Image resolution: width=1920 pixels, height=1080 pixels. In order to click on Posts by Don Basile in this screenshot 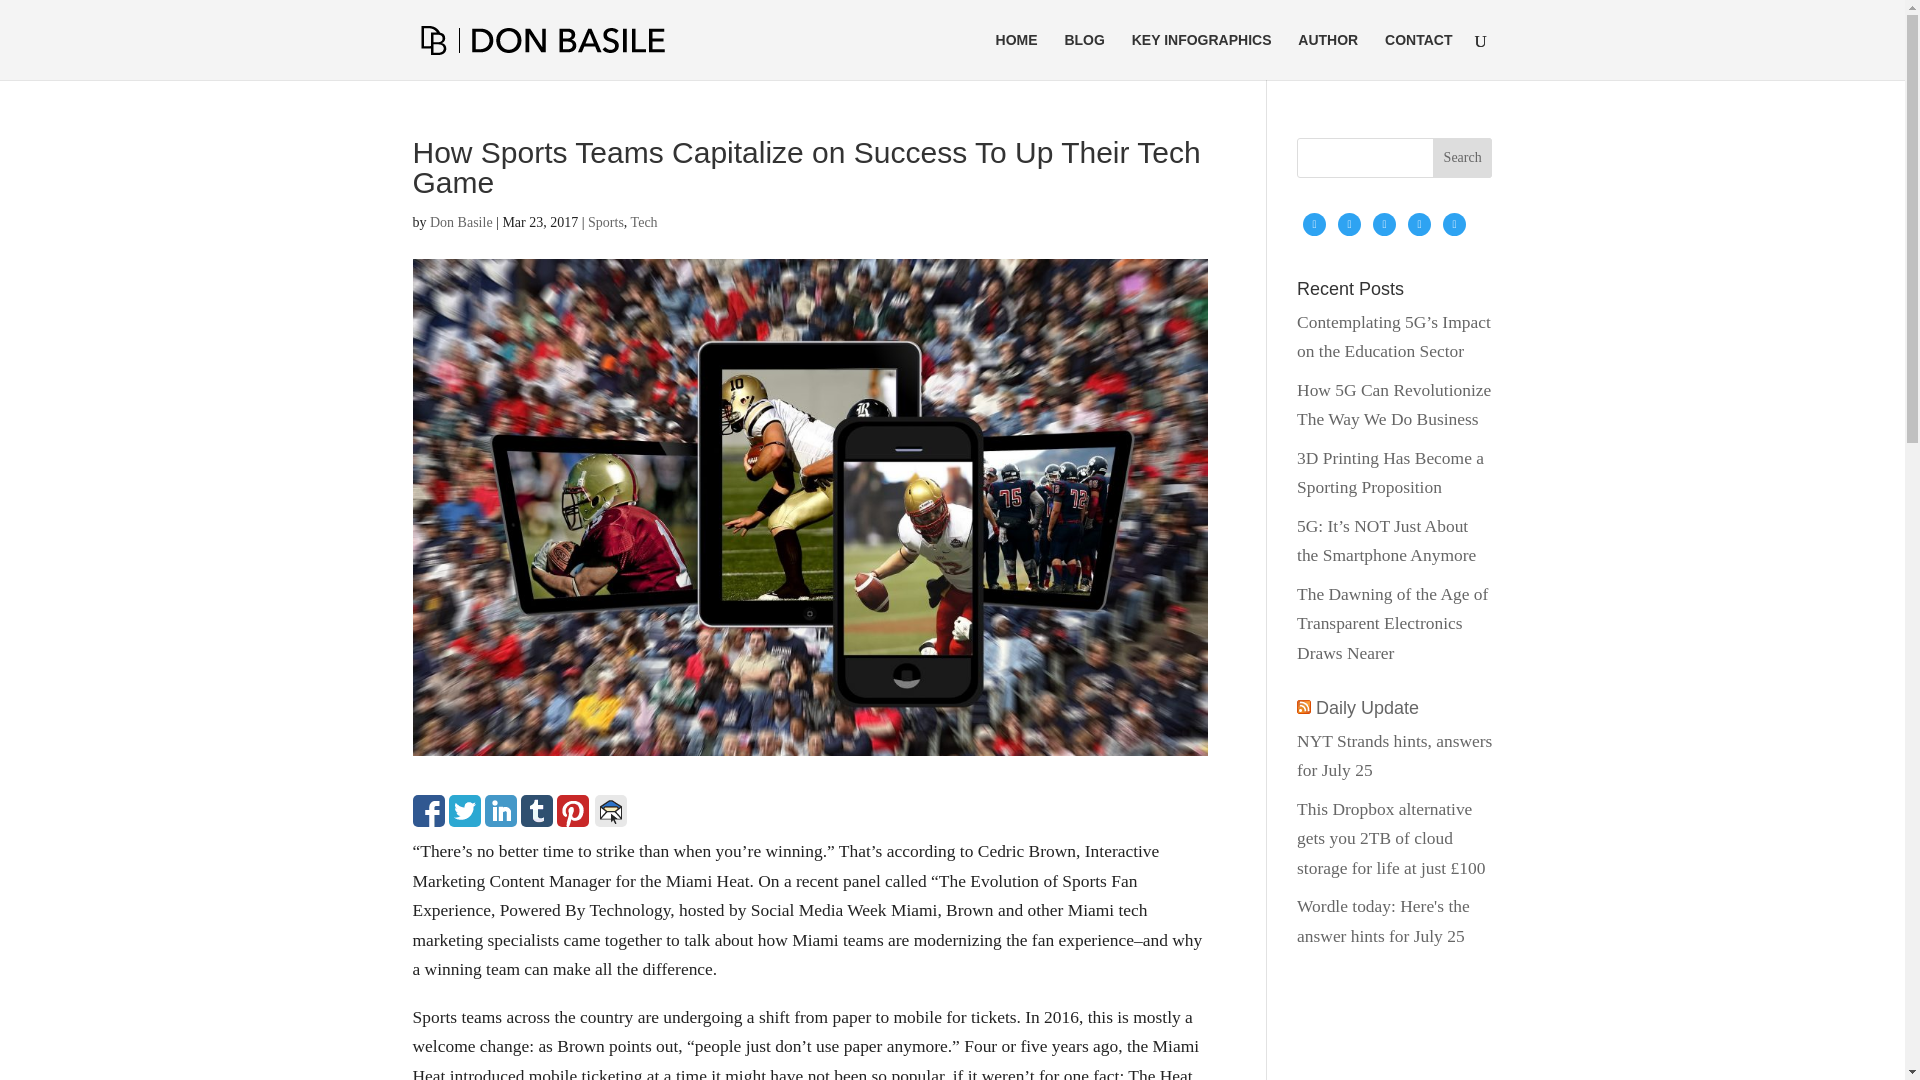, I will do `click(462, 222)`.